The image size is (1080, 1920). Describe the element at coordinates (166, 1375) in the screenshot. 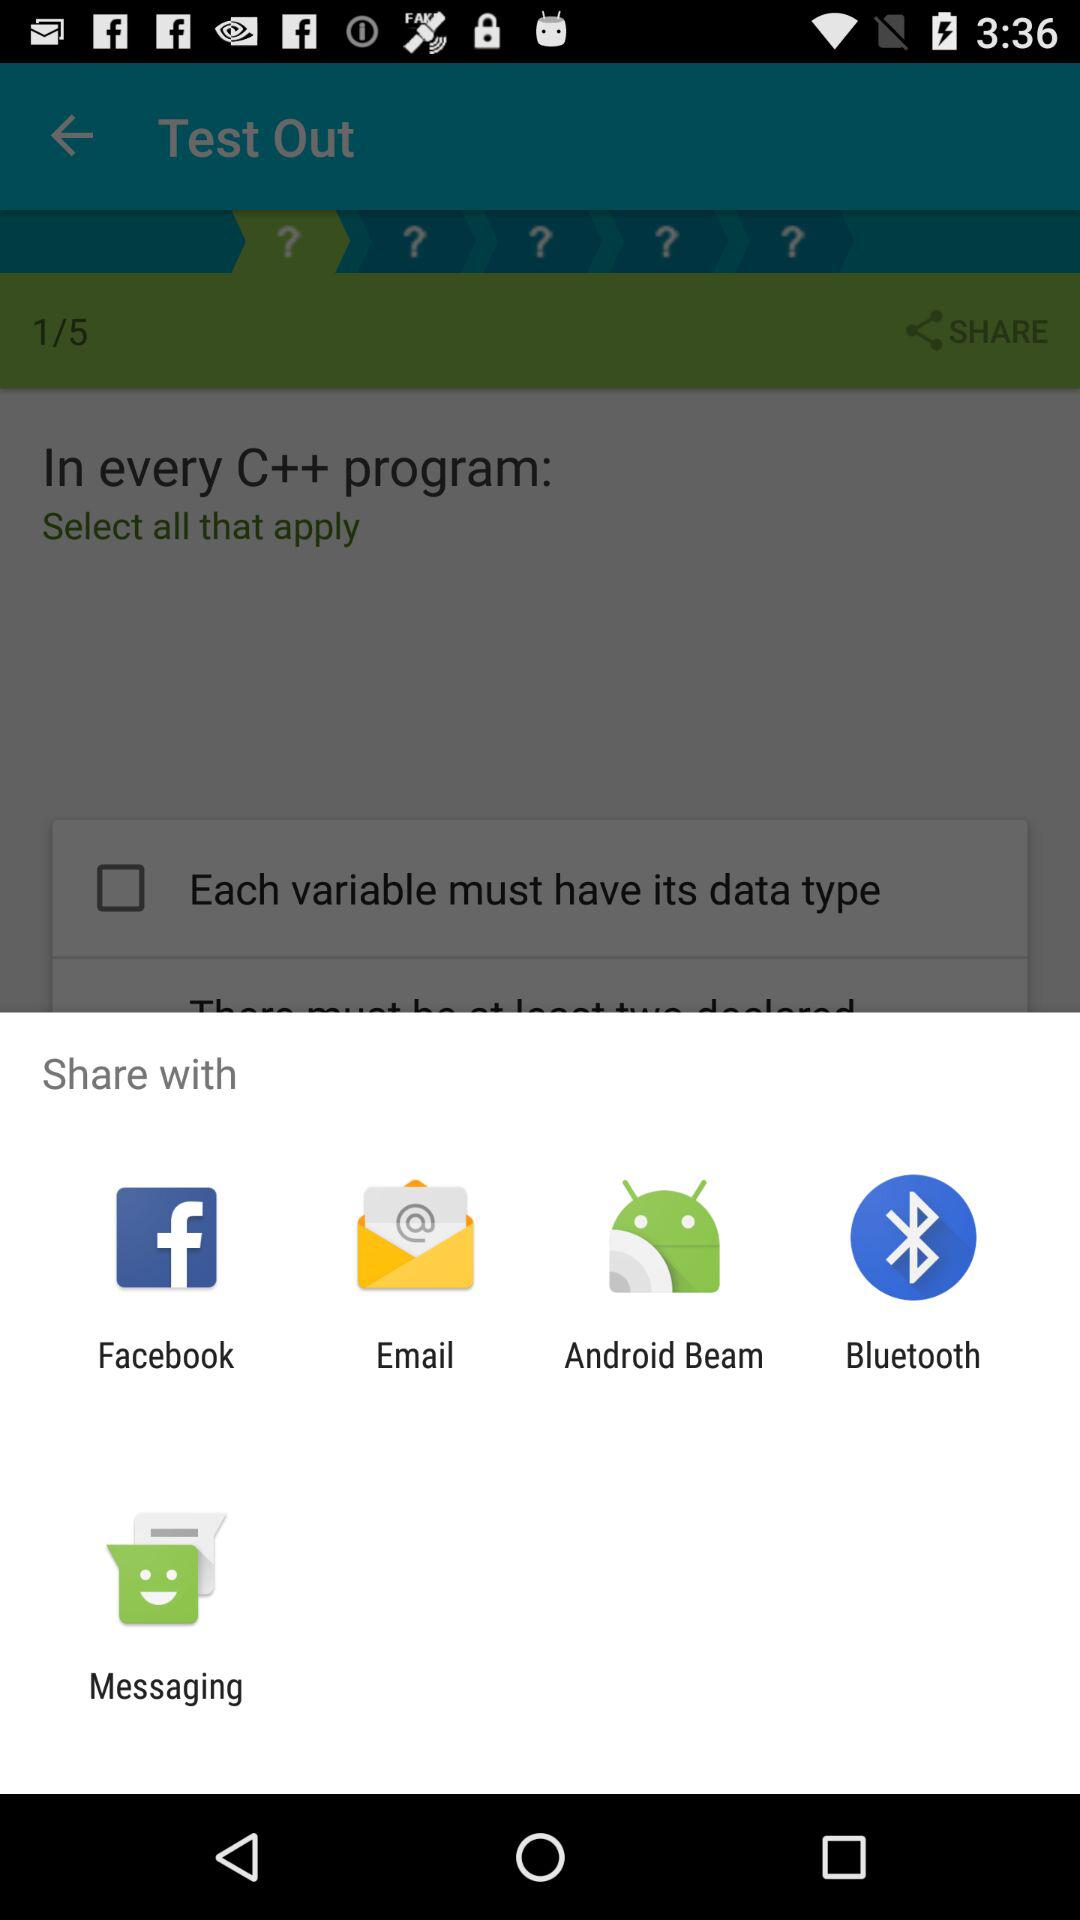

I see `open the app to the left of the email item` at that location.